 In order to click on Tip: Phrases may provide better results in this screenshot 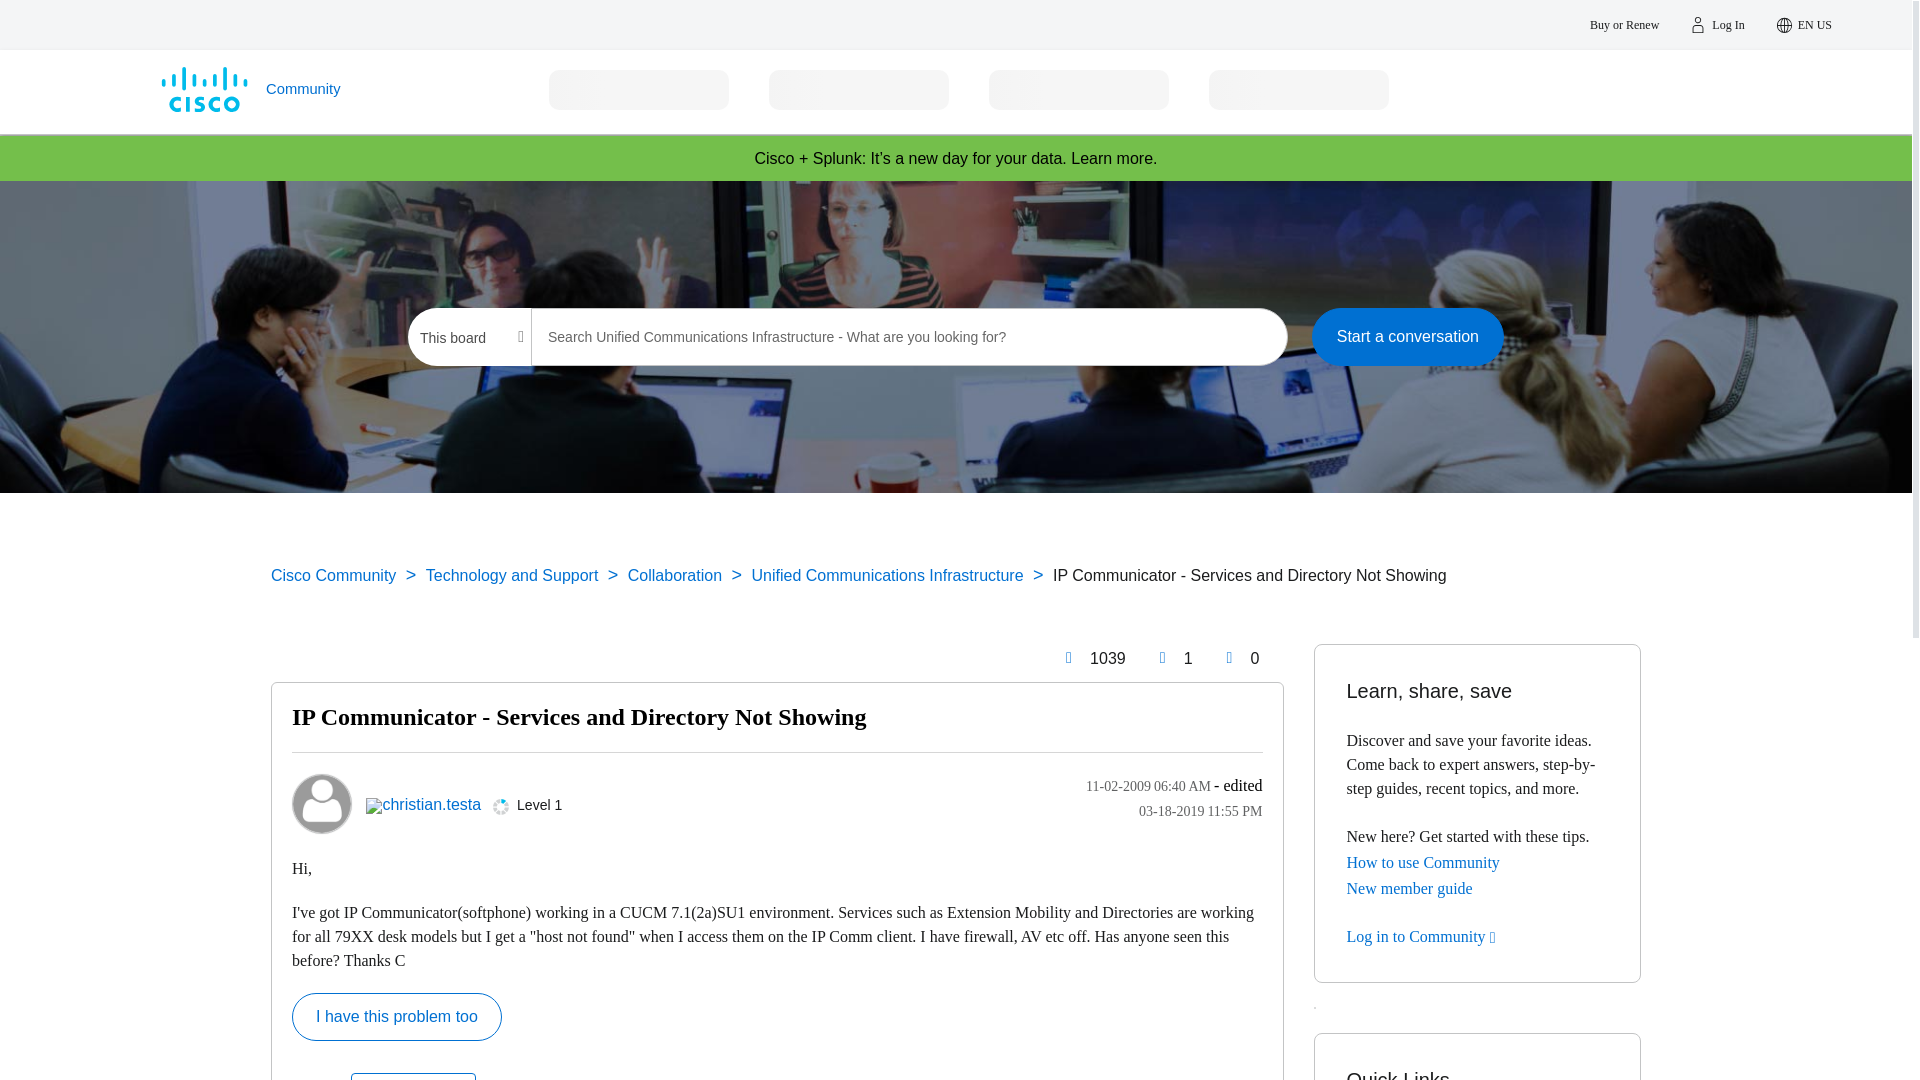, I will do `click(910, 336)`.